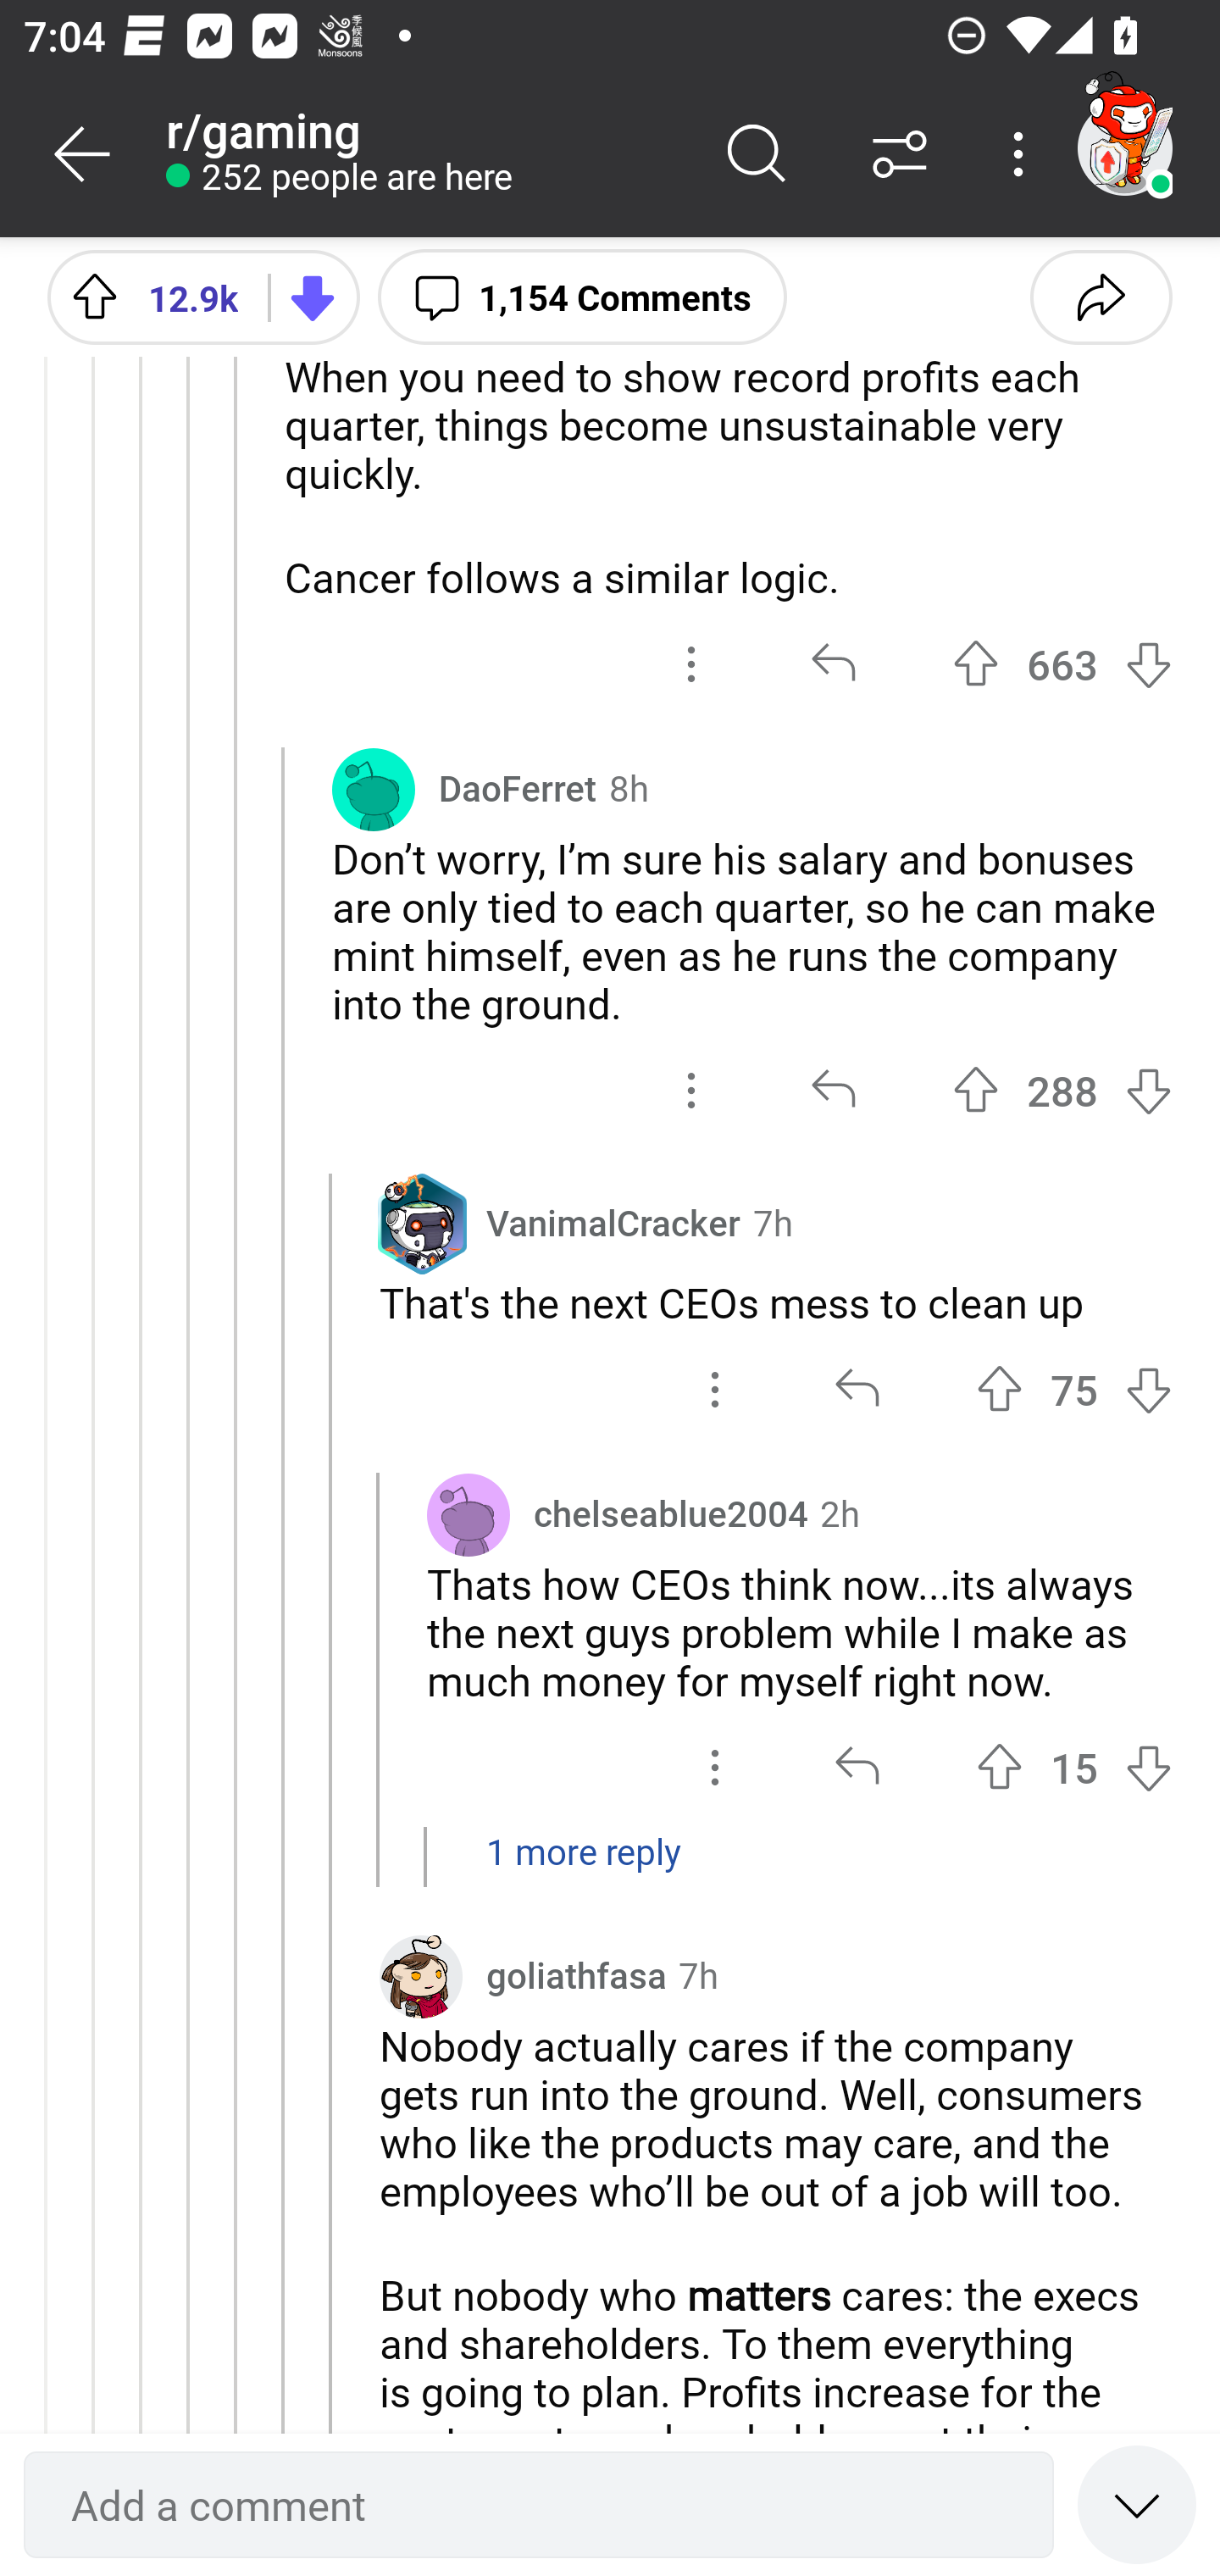 The height and width of the screenshot is (2576, 1220). Describe the element at coordinates (1137, 2503) in the screenshot. I see `Speed read` at that location.